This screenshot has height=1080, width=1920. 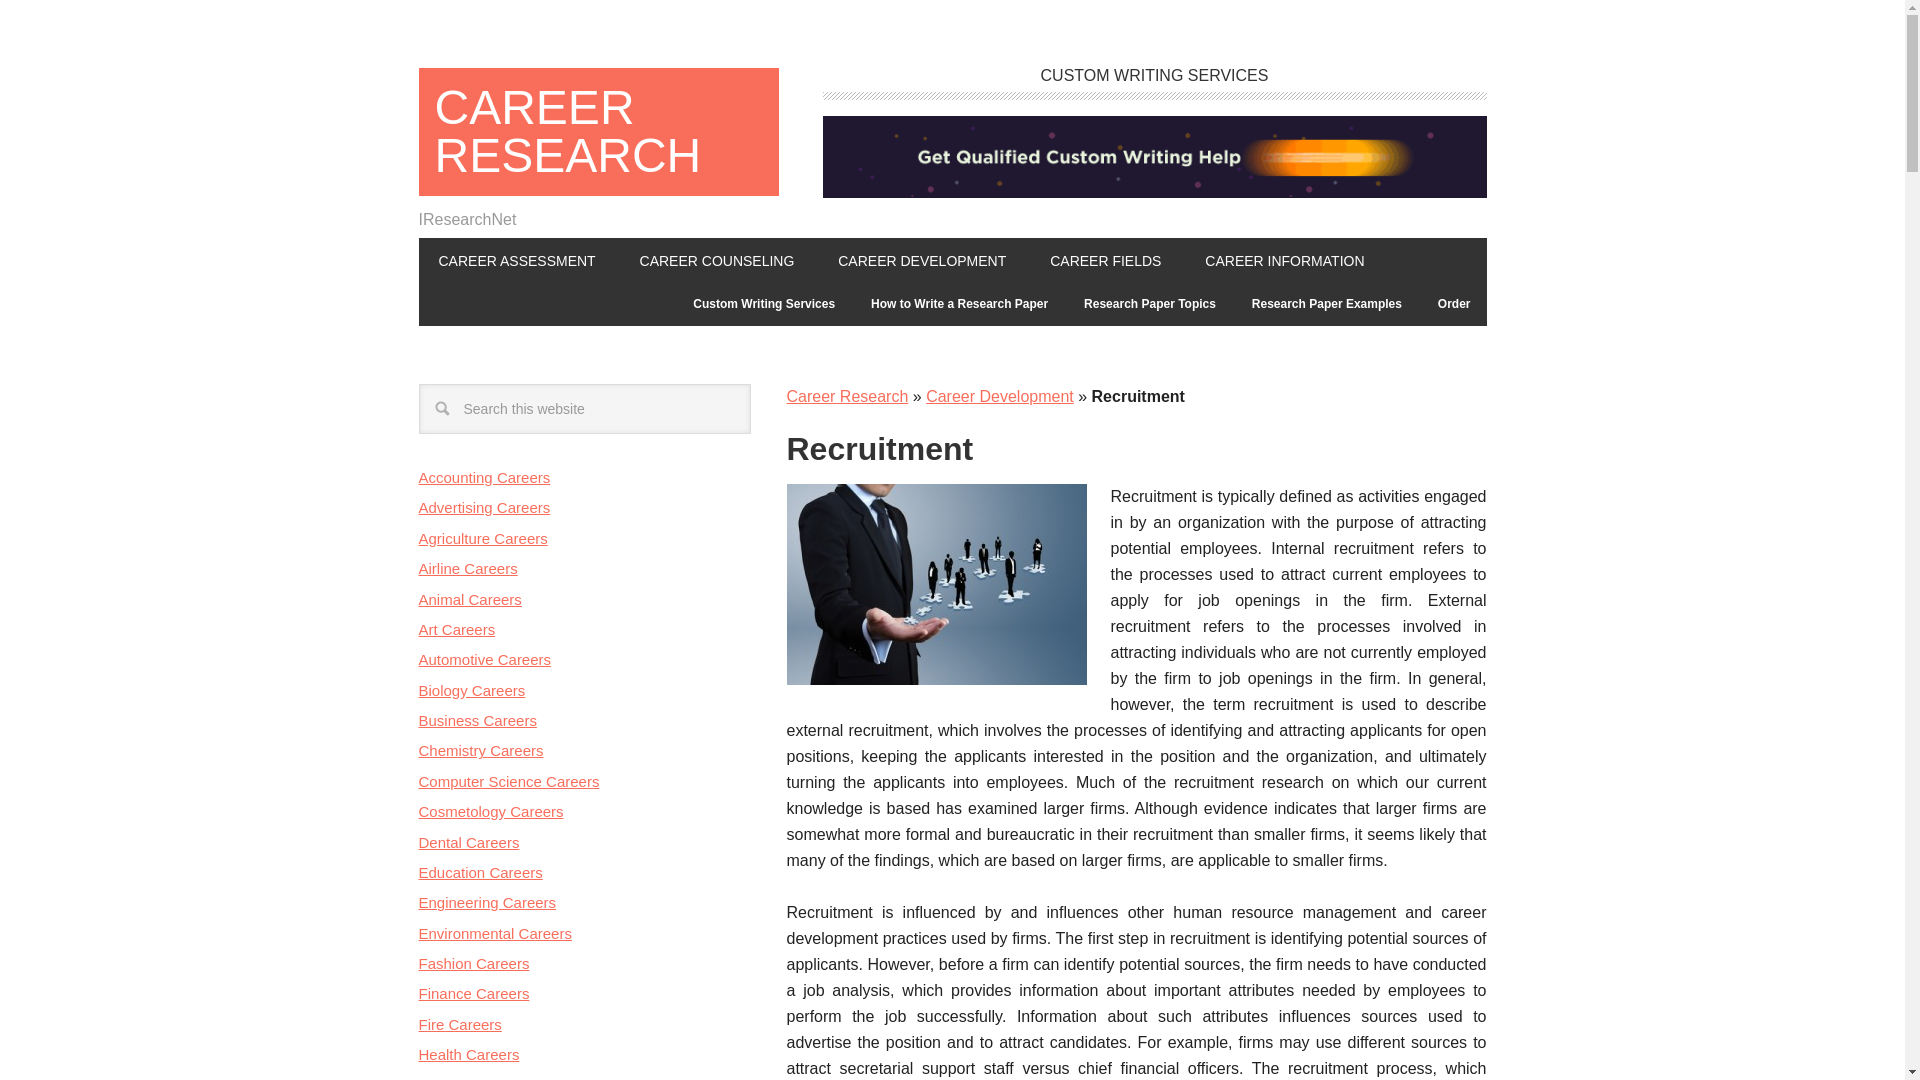 I want to click on How to Write a Research Paper, so click(x=958, y=304).